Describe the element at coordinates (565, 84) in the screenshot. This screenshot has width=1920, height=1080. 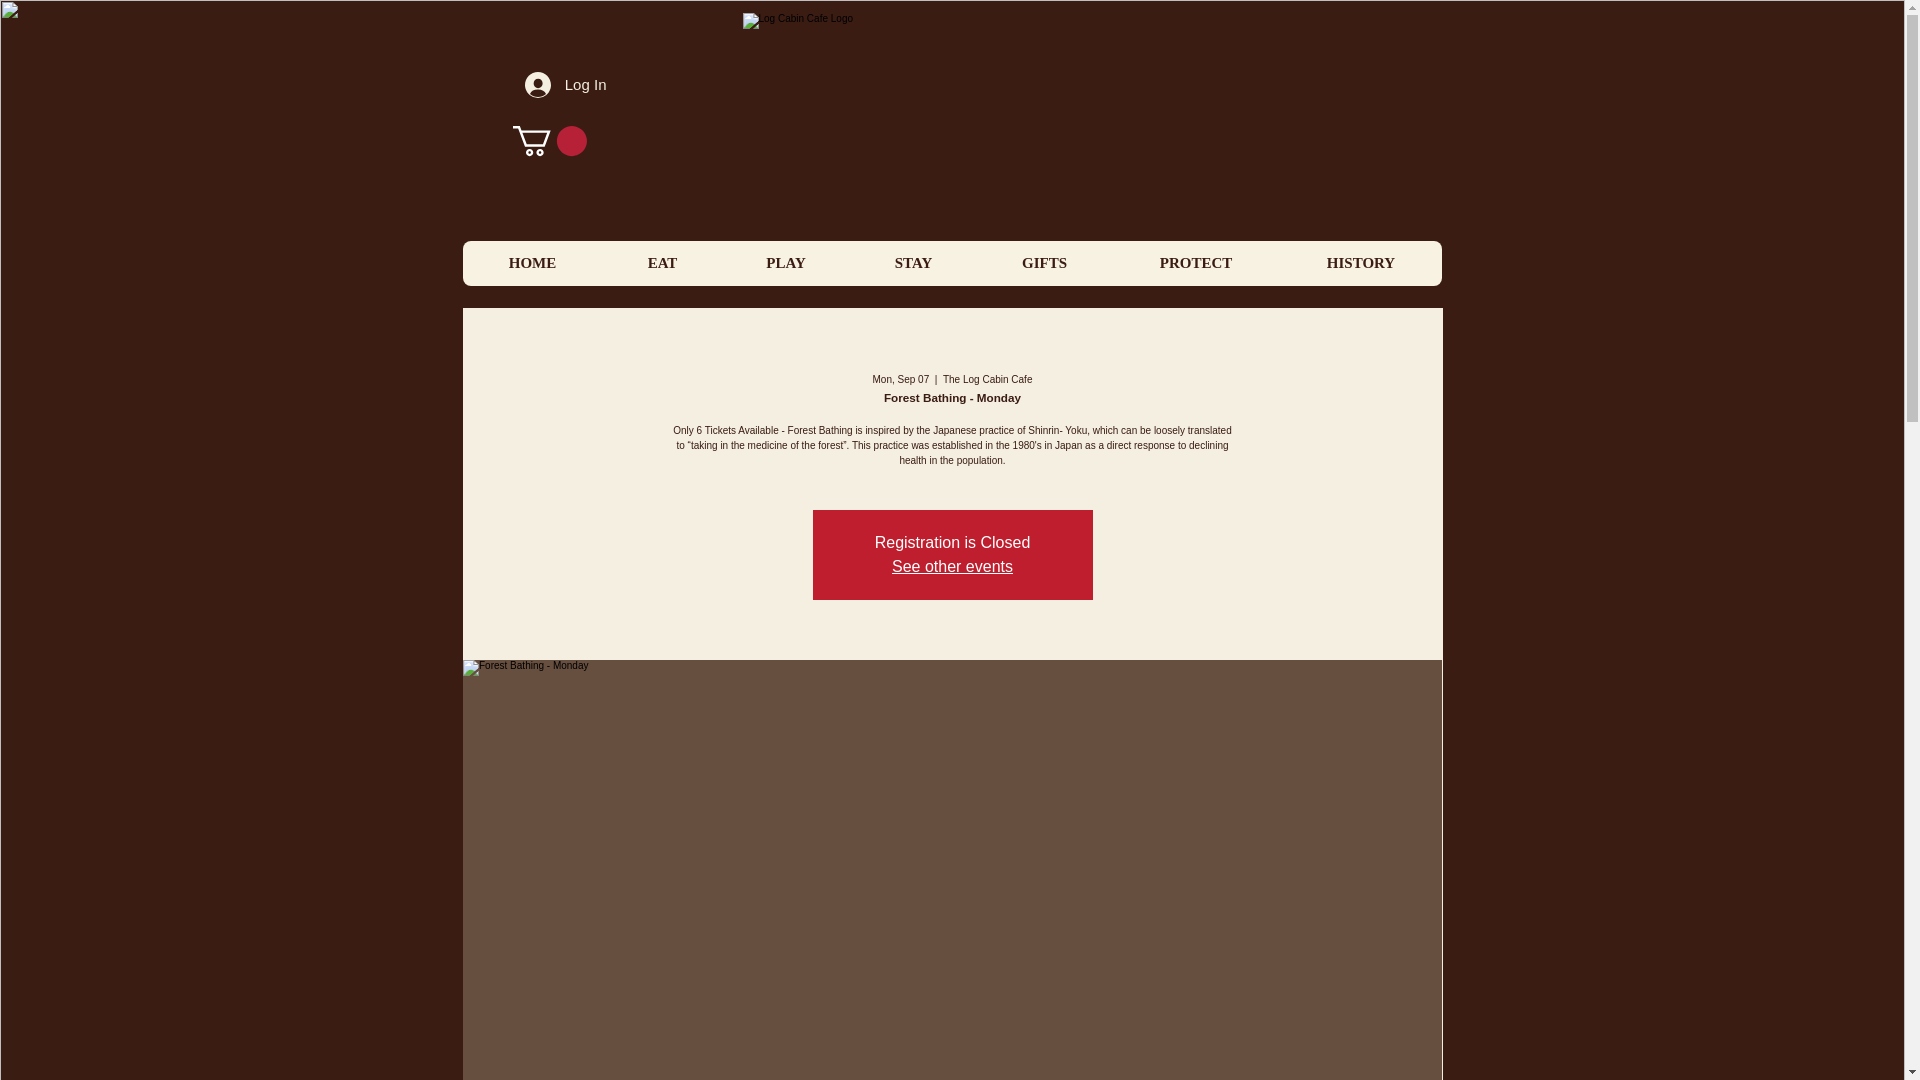
I see `Log In` at that location.